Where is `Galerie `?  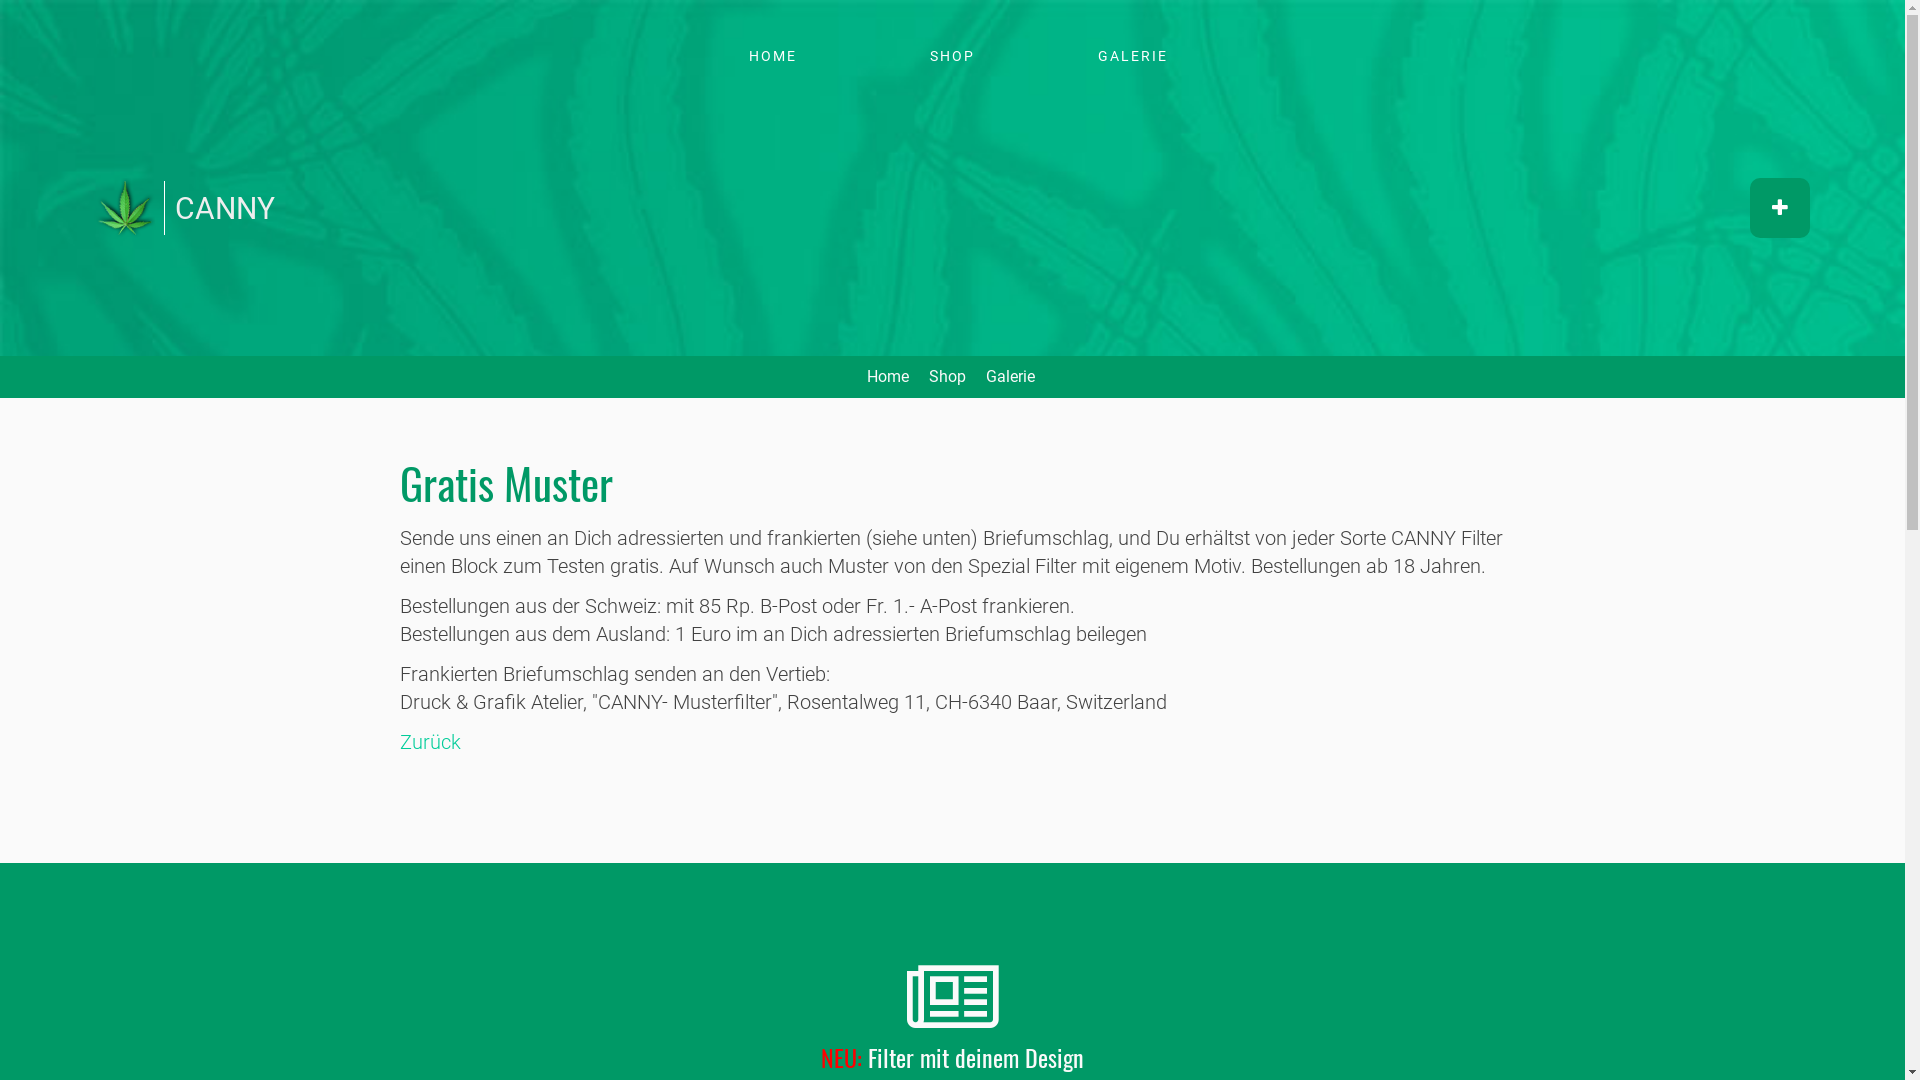
Galerie  is located at coordinates (1012, 376).